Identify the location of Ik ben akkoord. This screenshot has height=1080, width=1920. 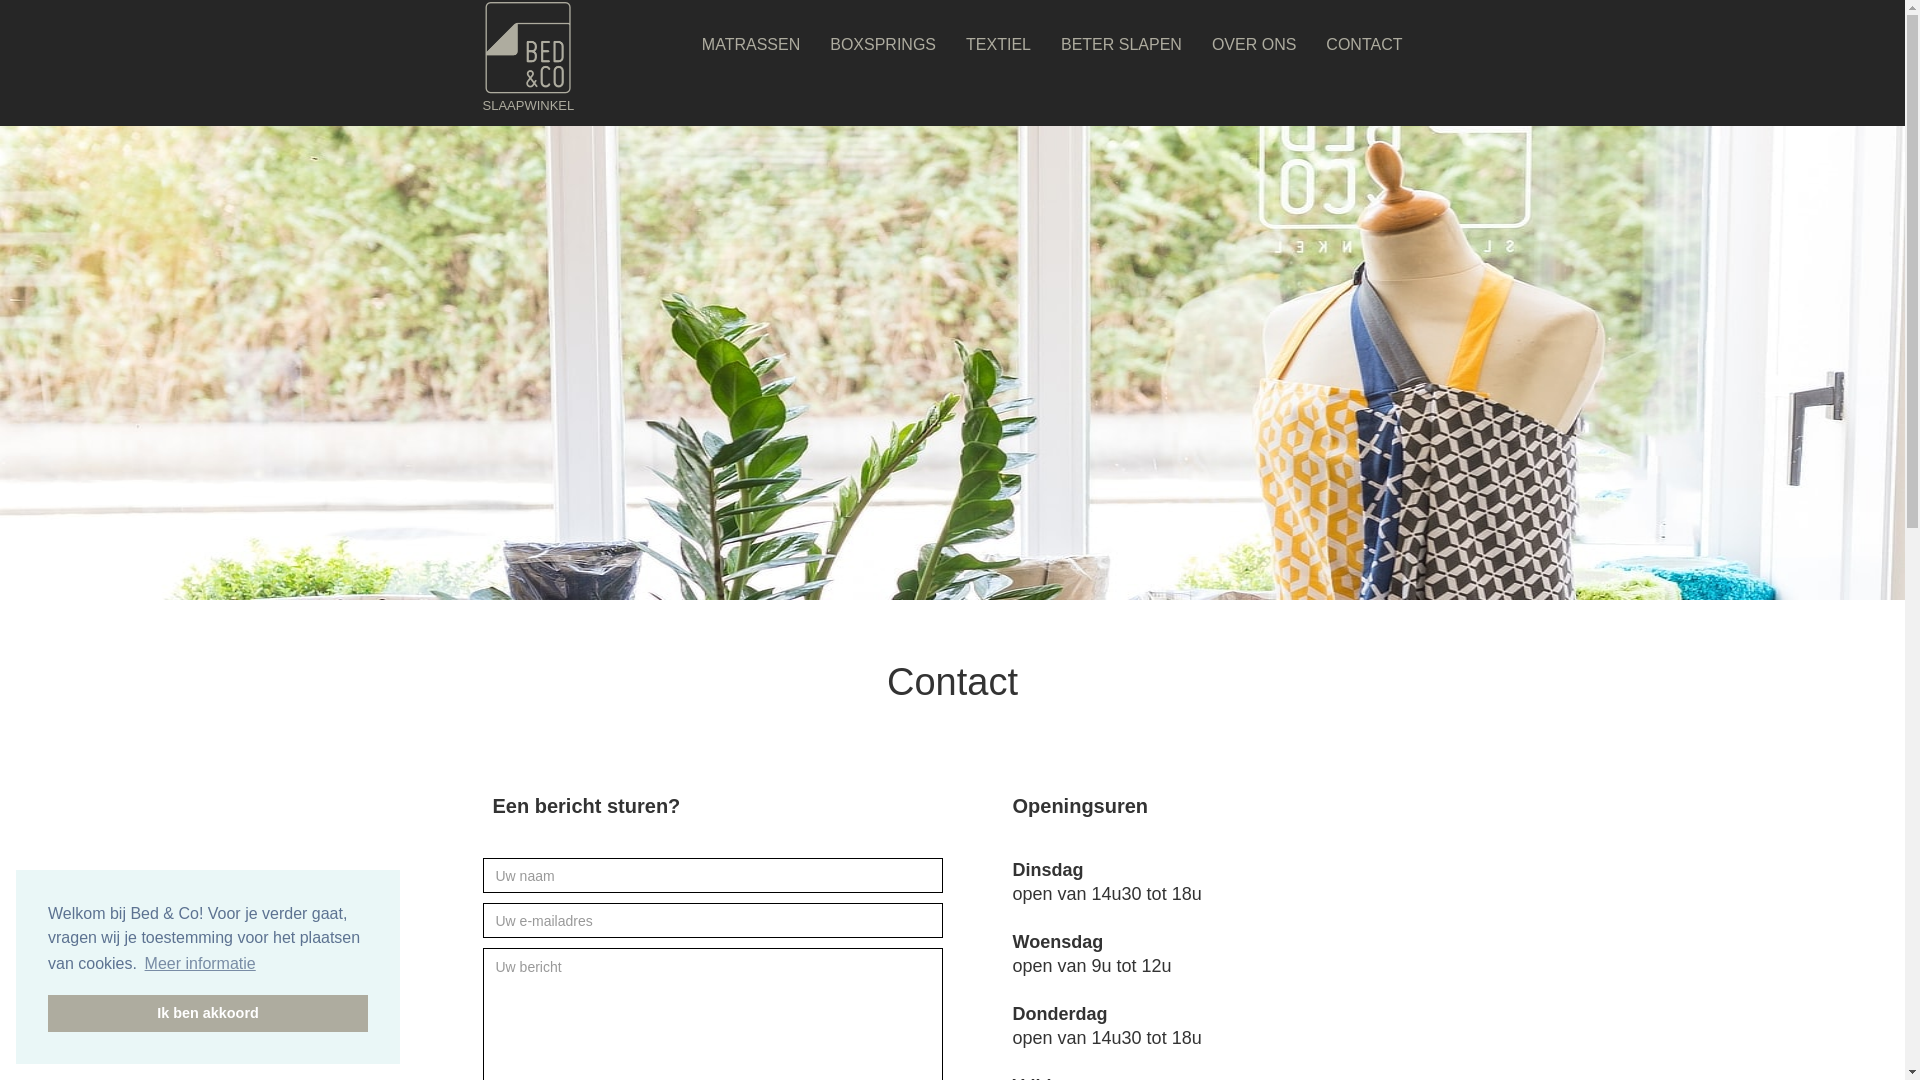
(208, 1013).